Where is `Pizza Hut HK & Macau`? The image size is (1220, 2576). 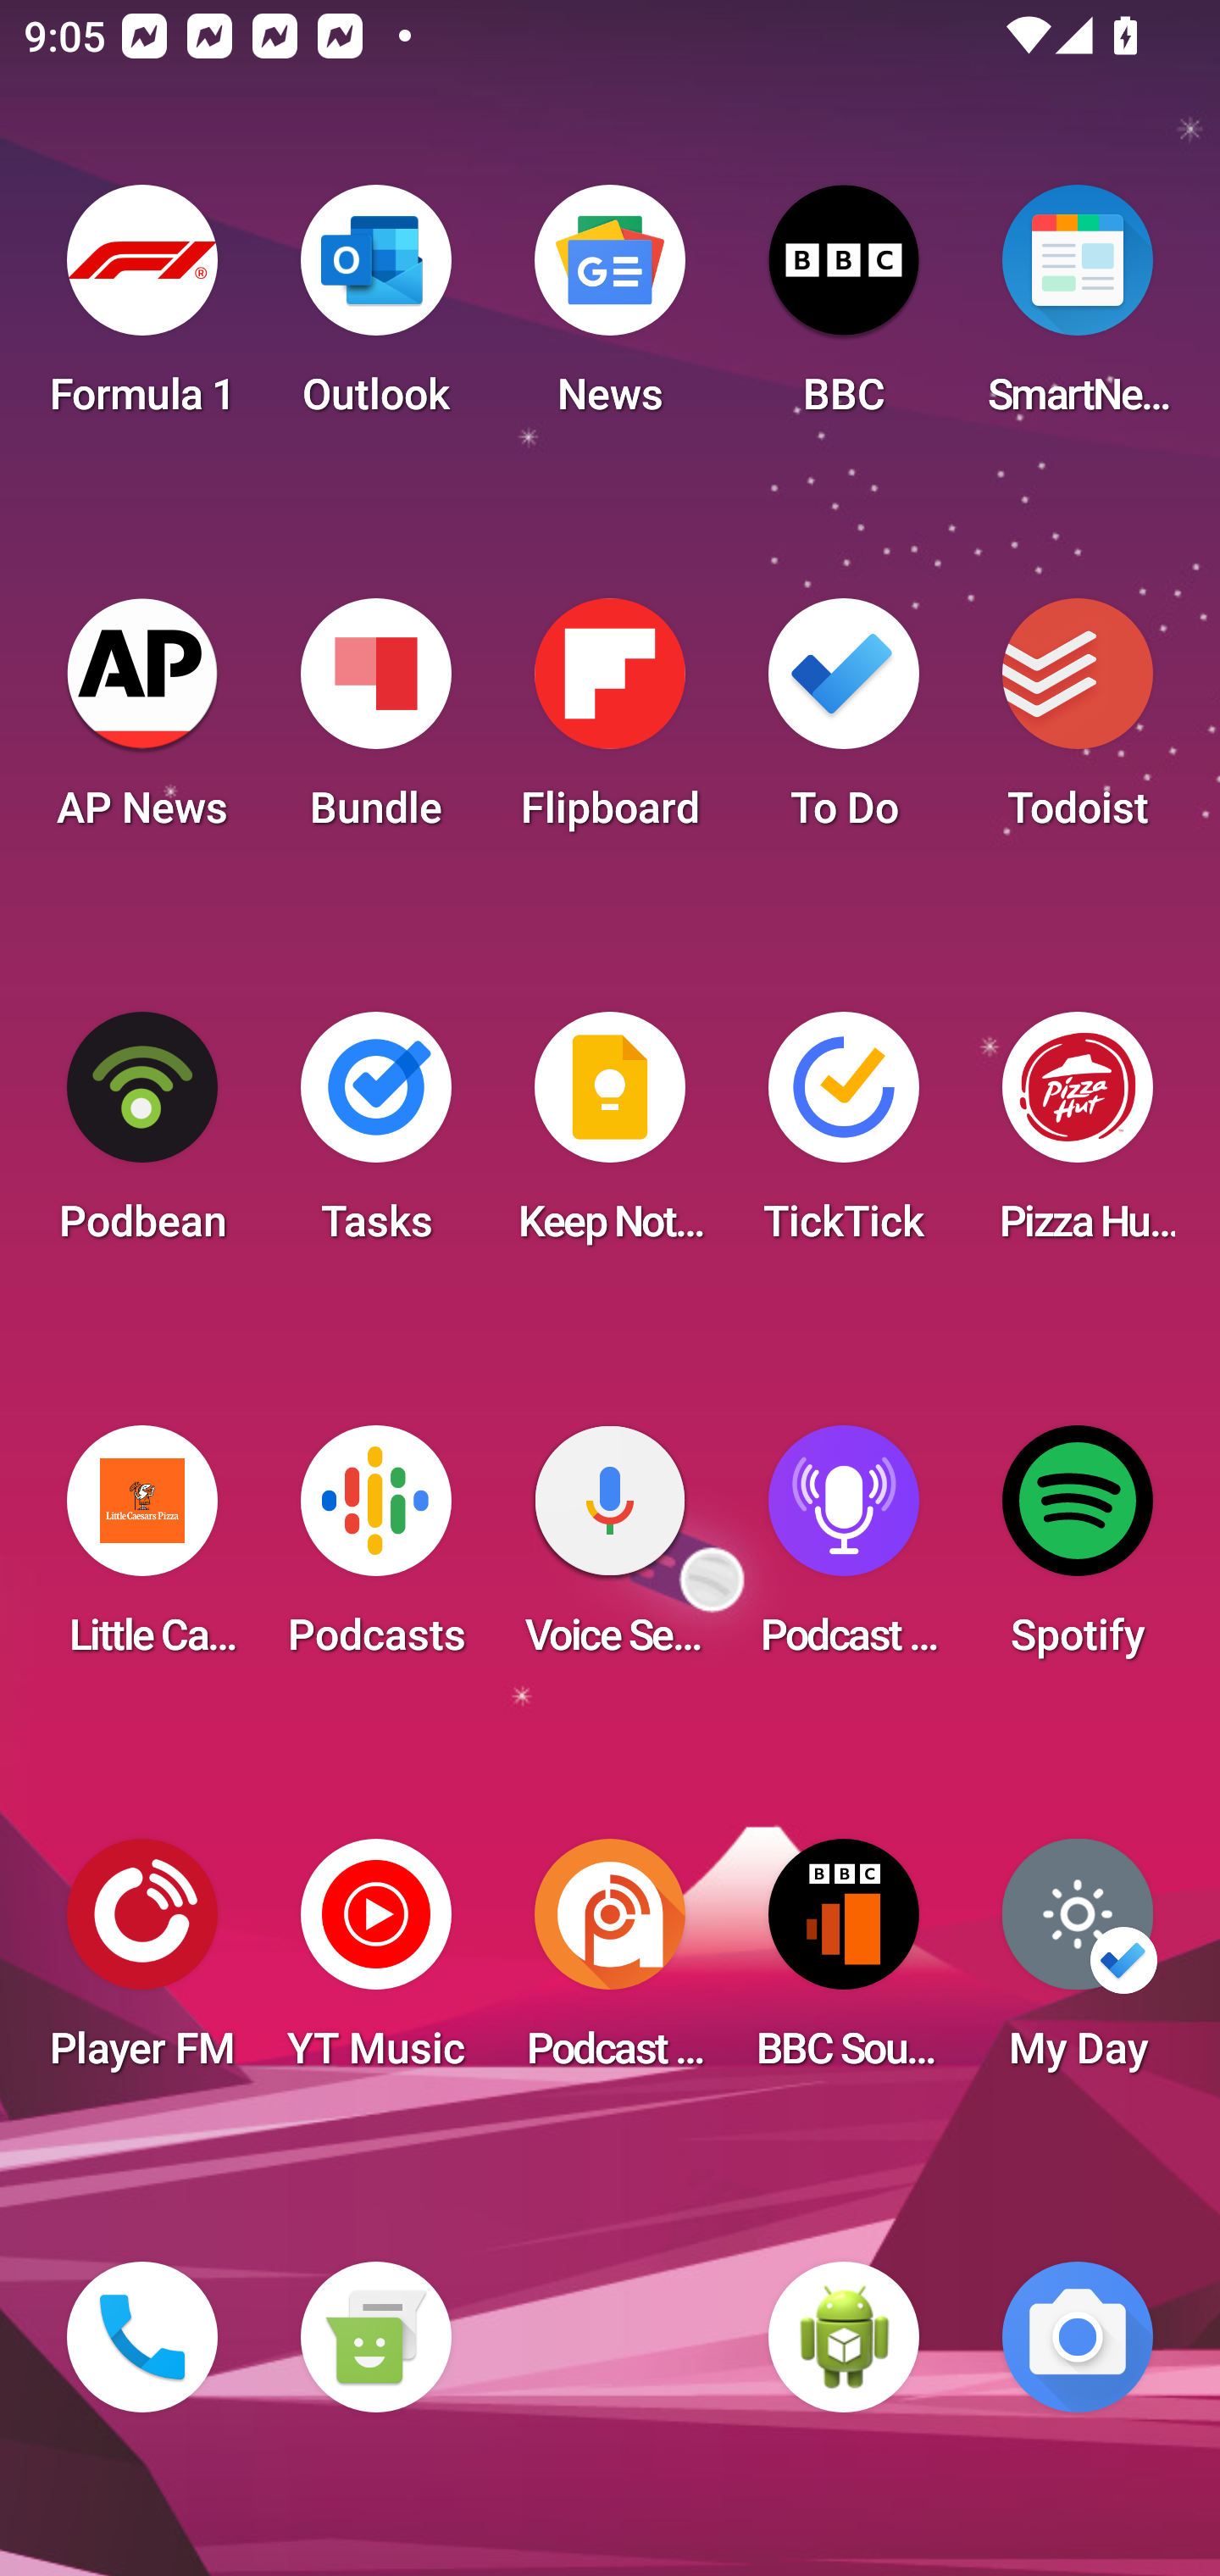
Pizza Hut HK & Macau is located at coordinates (1078, 1137).